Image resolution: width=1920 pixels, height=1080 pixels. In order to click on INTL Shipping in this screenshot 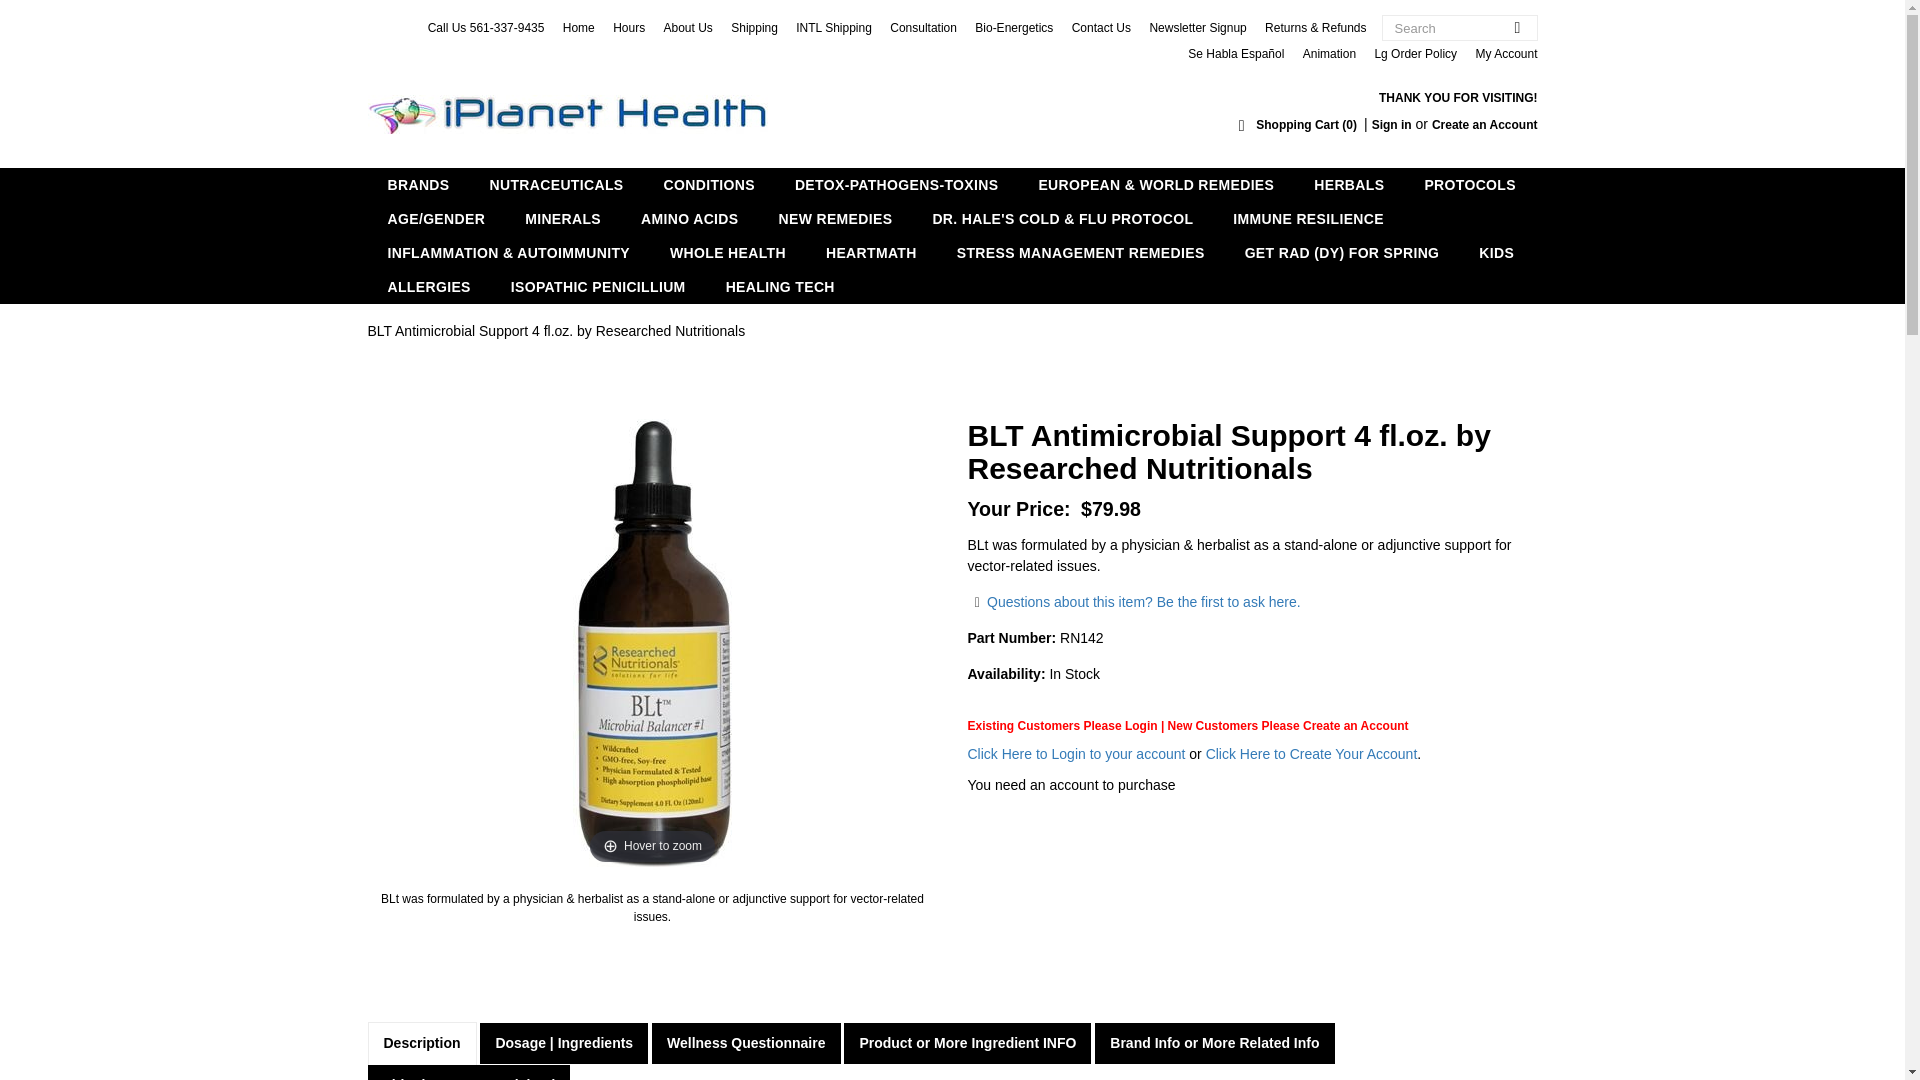, I will do `click(834, 27)`.